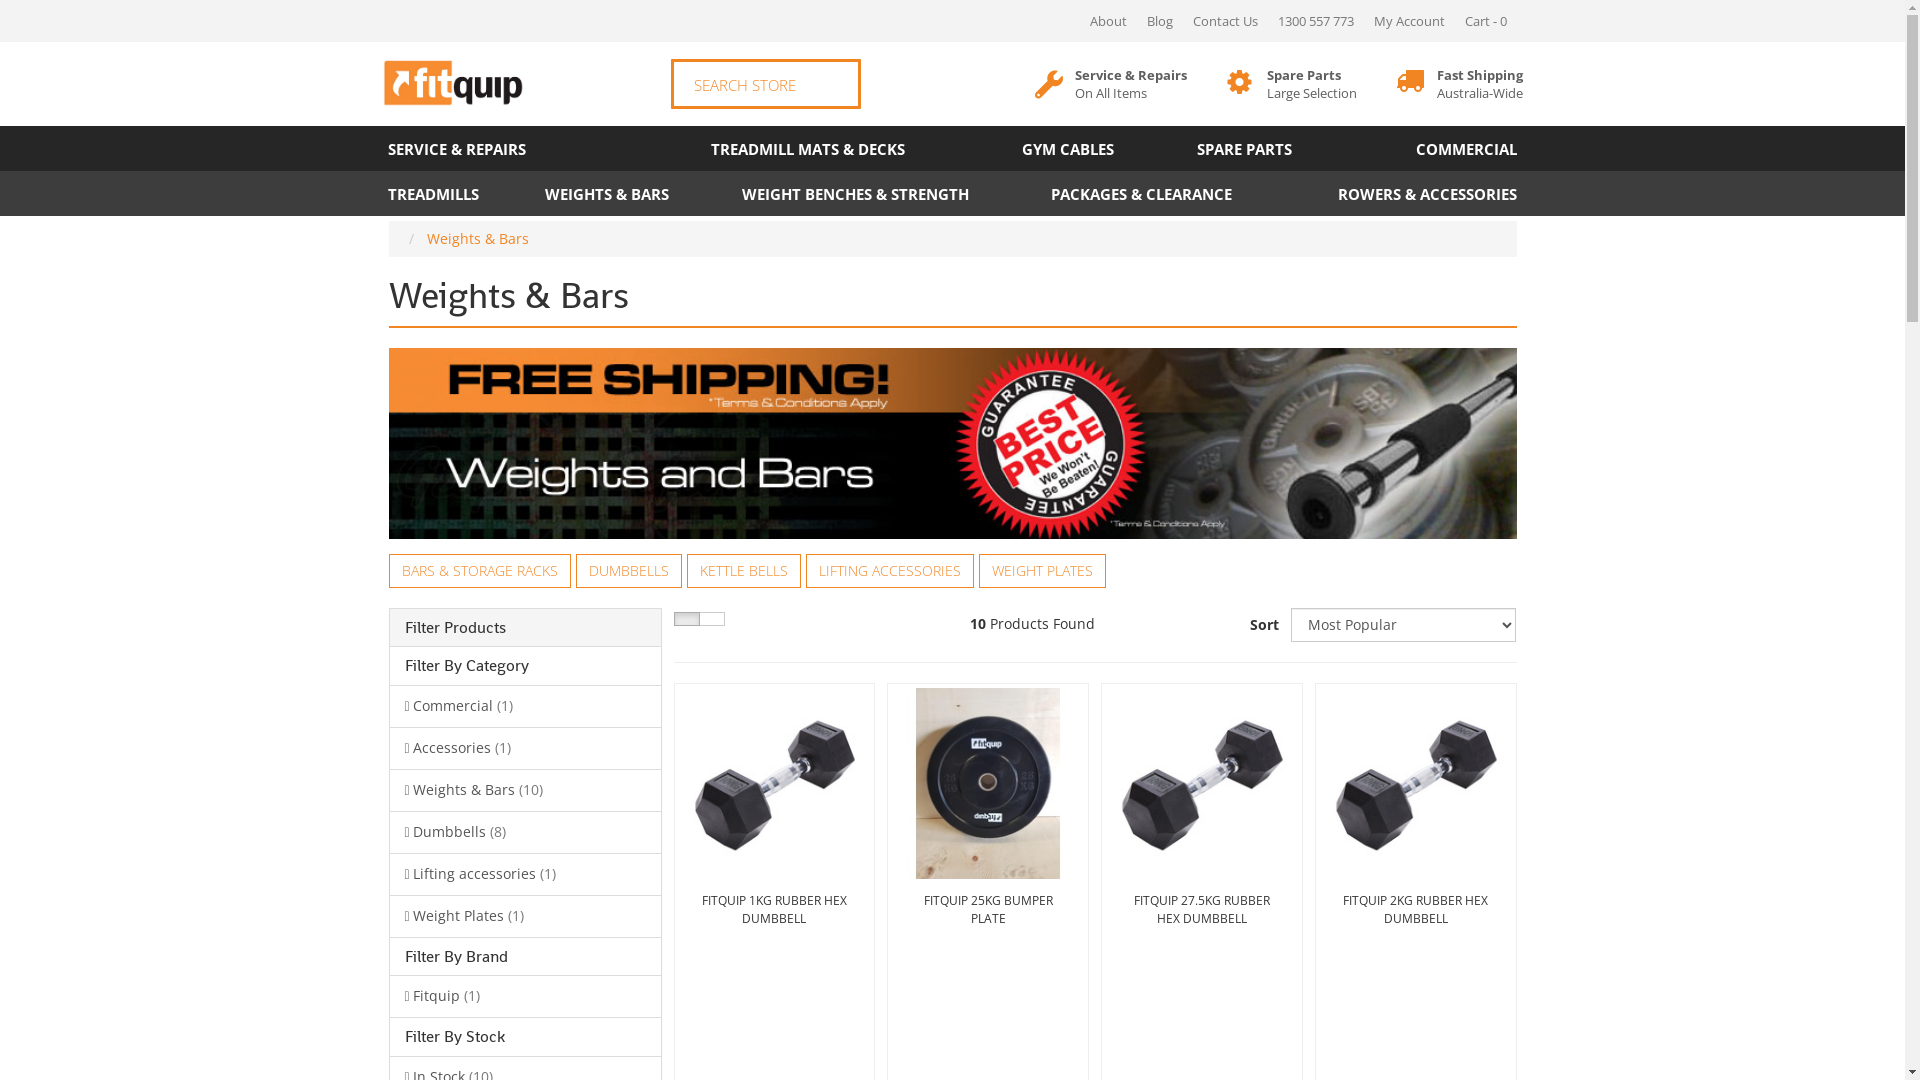 This screenshot has height=1080, width=1920. What do you see at coordinates (808, 148) in the screenshot?
I see `TREADMILL MATS & DECKS` at bounding box center [808, 148].